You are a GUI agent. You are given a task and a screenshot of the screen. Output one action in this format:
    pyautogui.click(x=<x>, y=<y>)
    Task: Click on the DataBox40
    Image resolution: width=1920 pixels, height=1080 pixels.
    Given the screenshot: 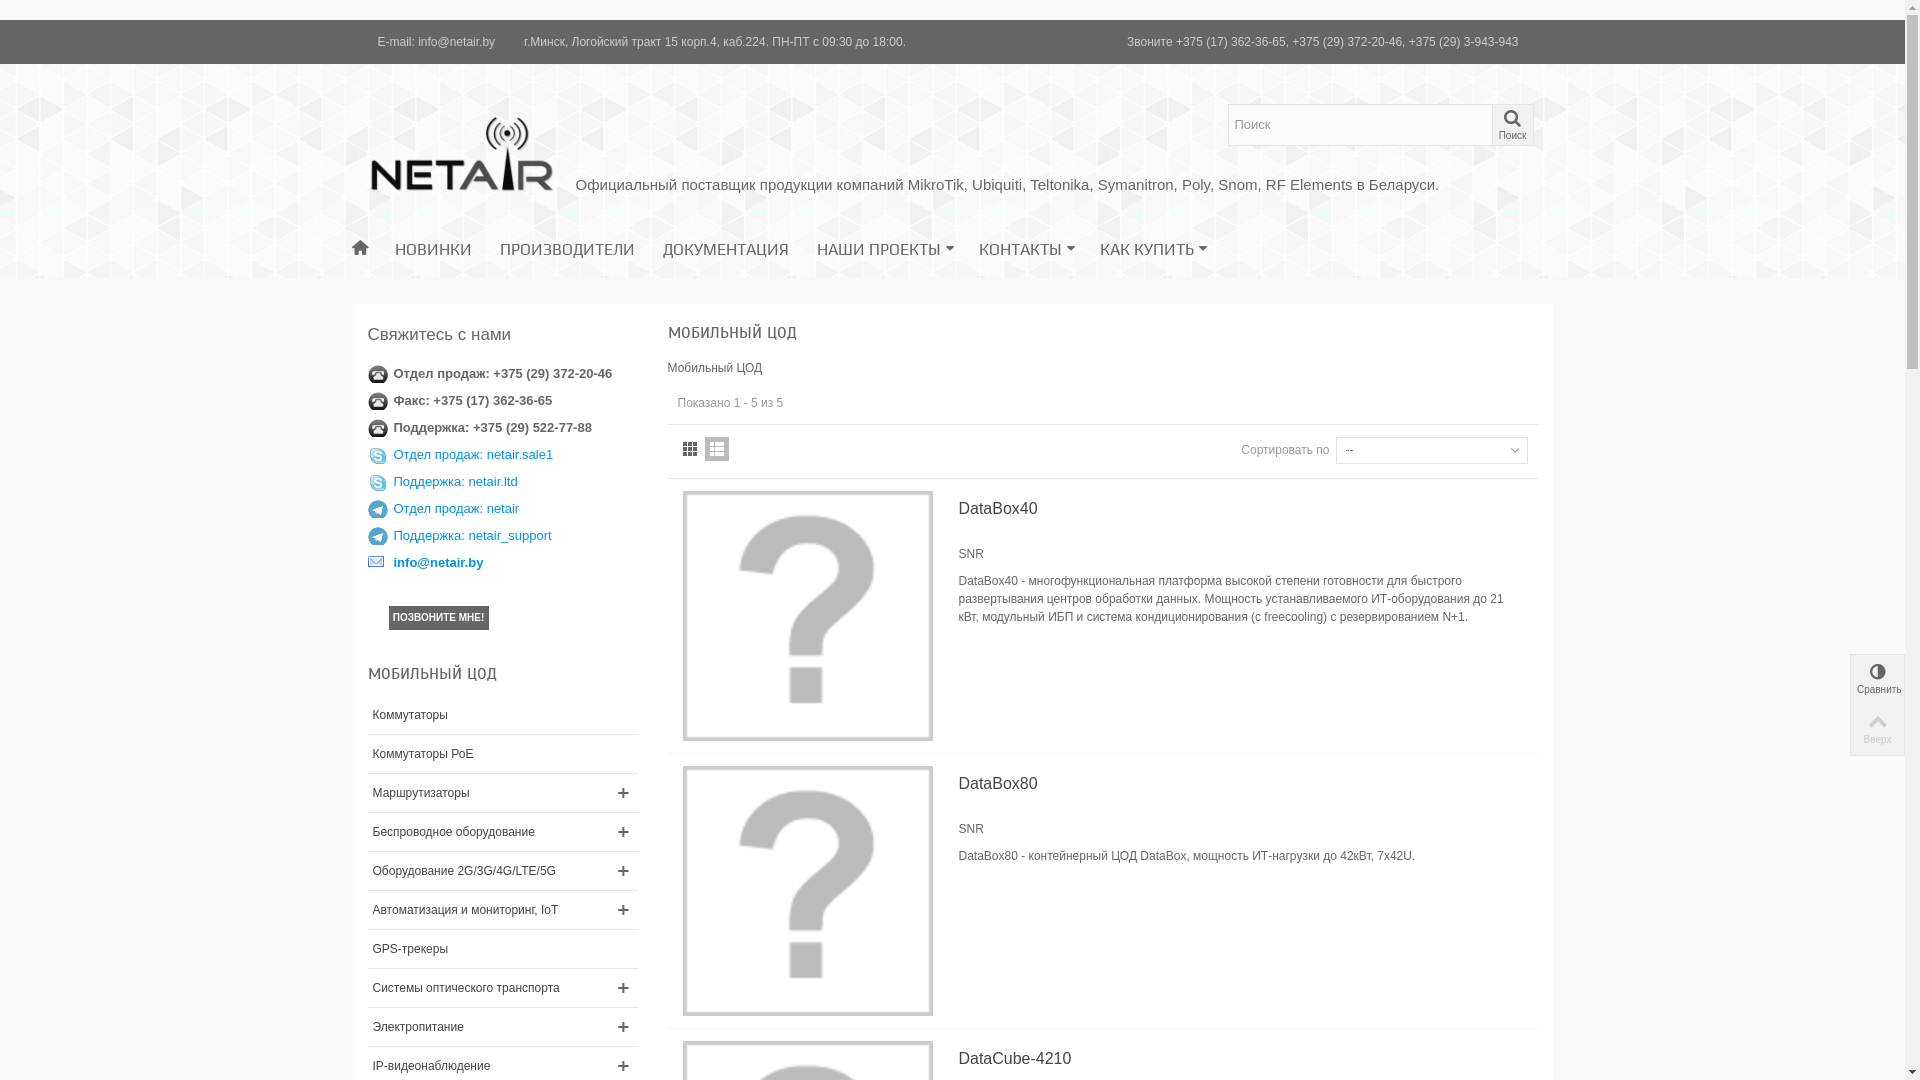 What is the action you would take?
    pyautogui.click(x=807, y=616)
    